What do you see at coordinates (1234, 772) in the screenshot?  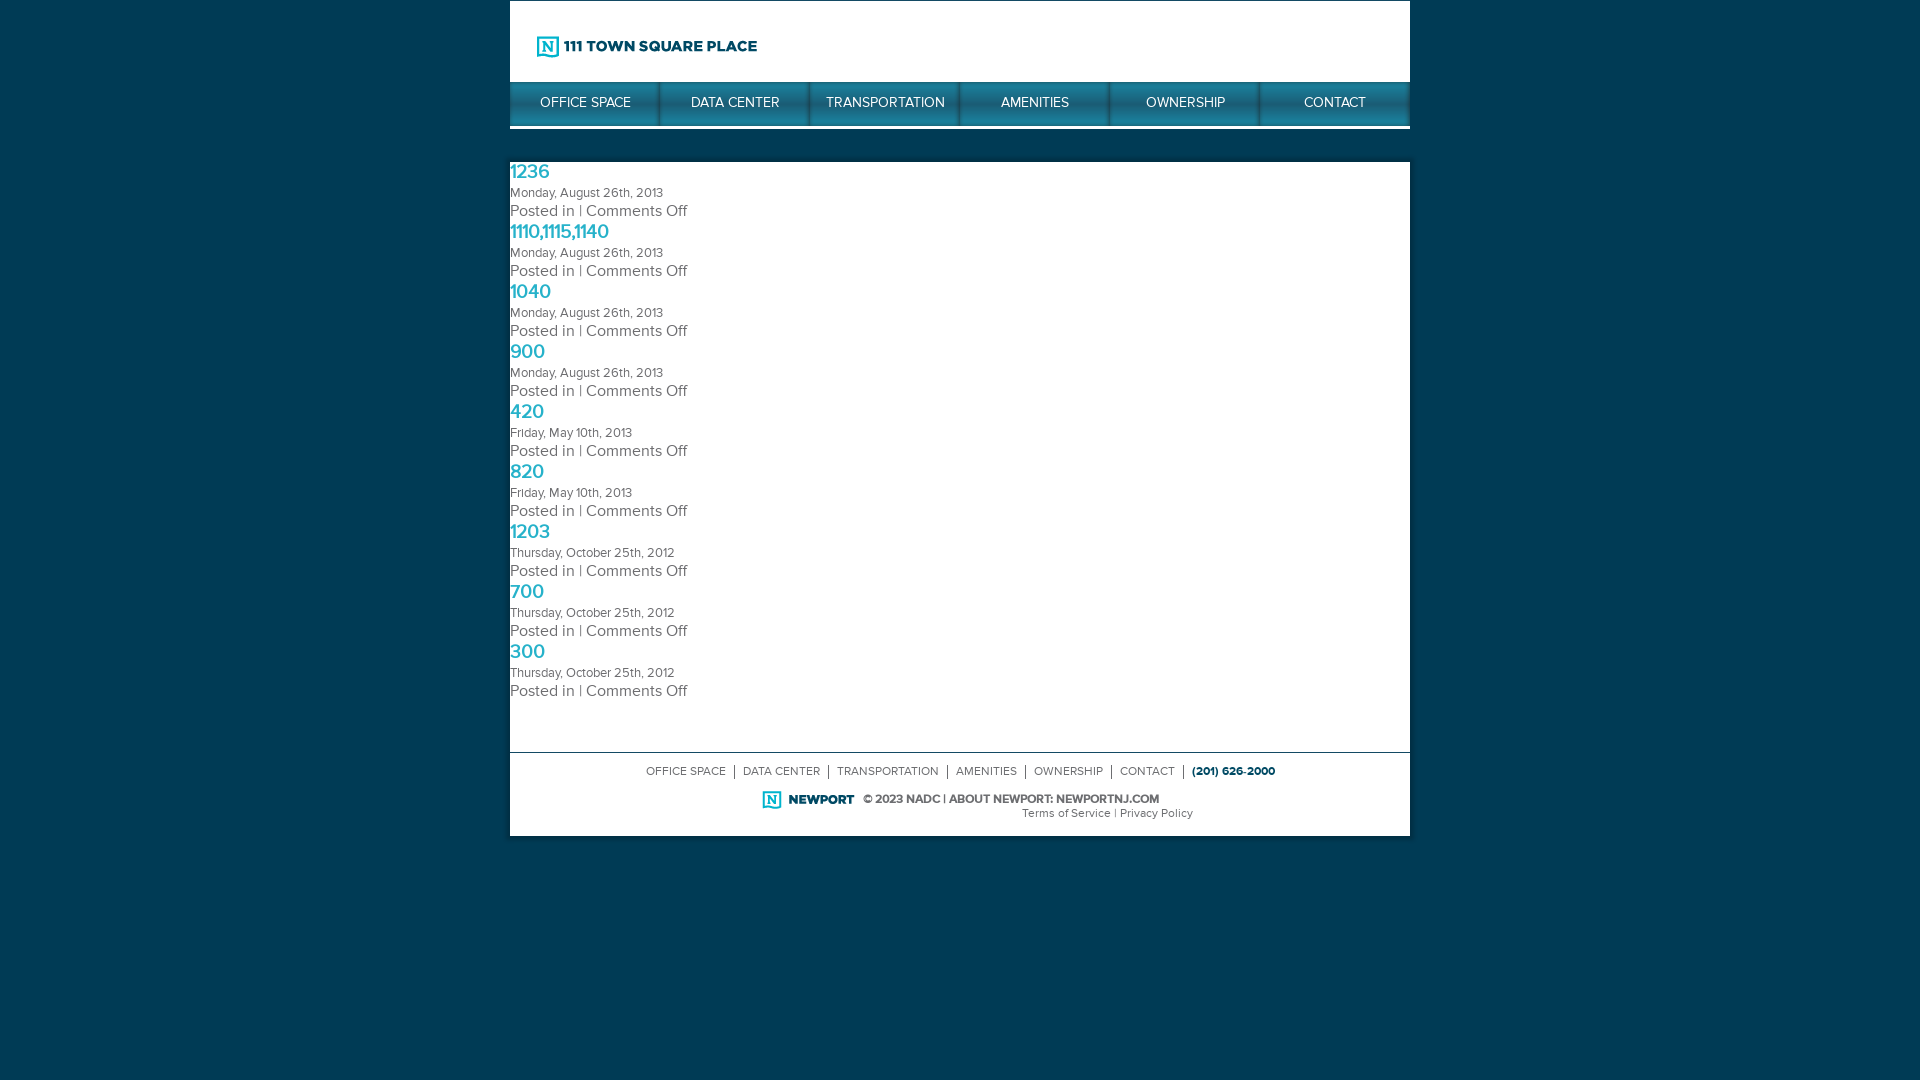 I see `(201) 626-2000` at bounding box center [1234, 772].